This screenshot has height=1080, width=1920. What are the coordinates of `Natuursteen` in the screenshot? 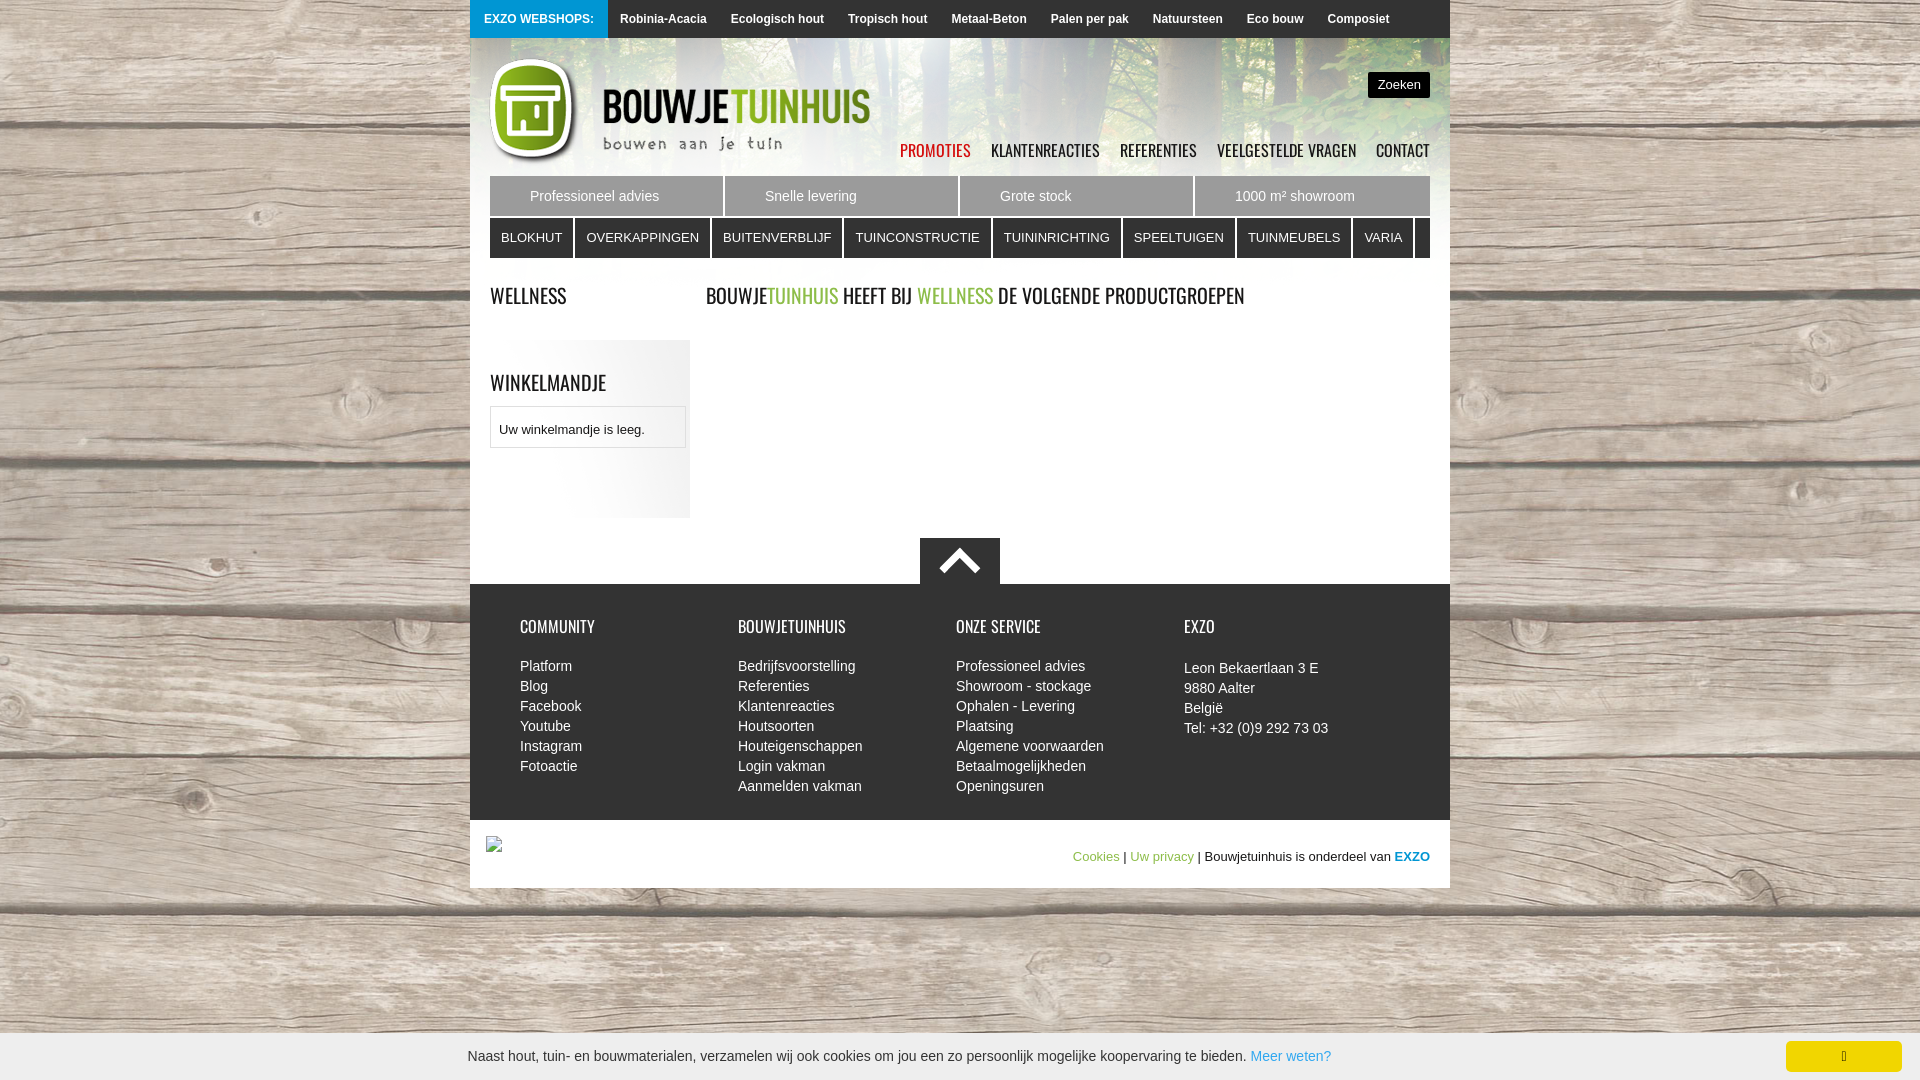 It's located at (1188, 19).